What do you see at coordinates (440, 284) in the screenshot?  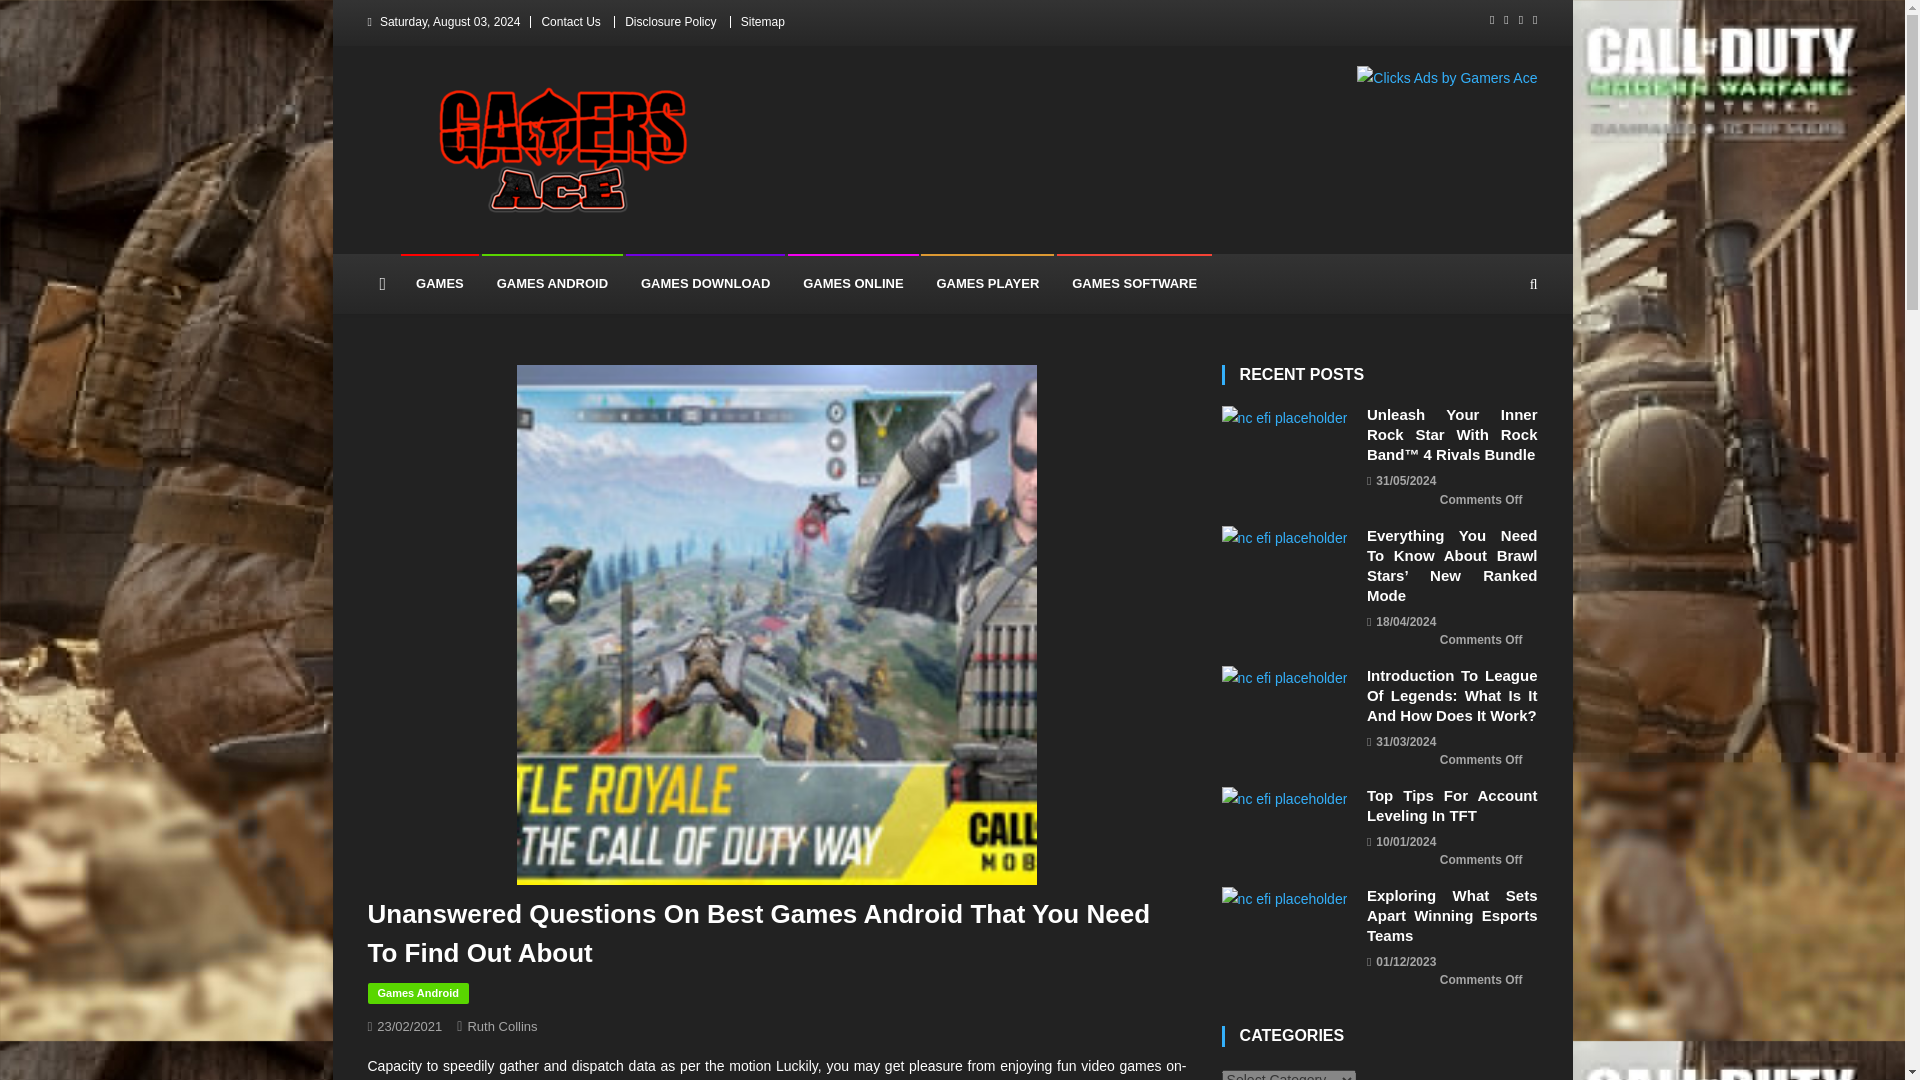 I see `GAMES` at bounding box center [440, 284].